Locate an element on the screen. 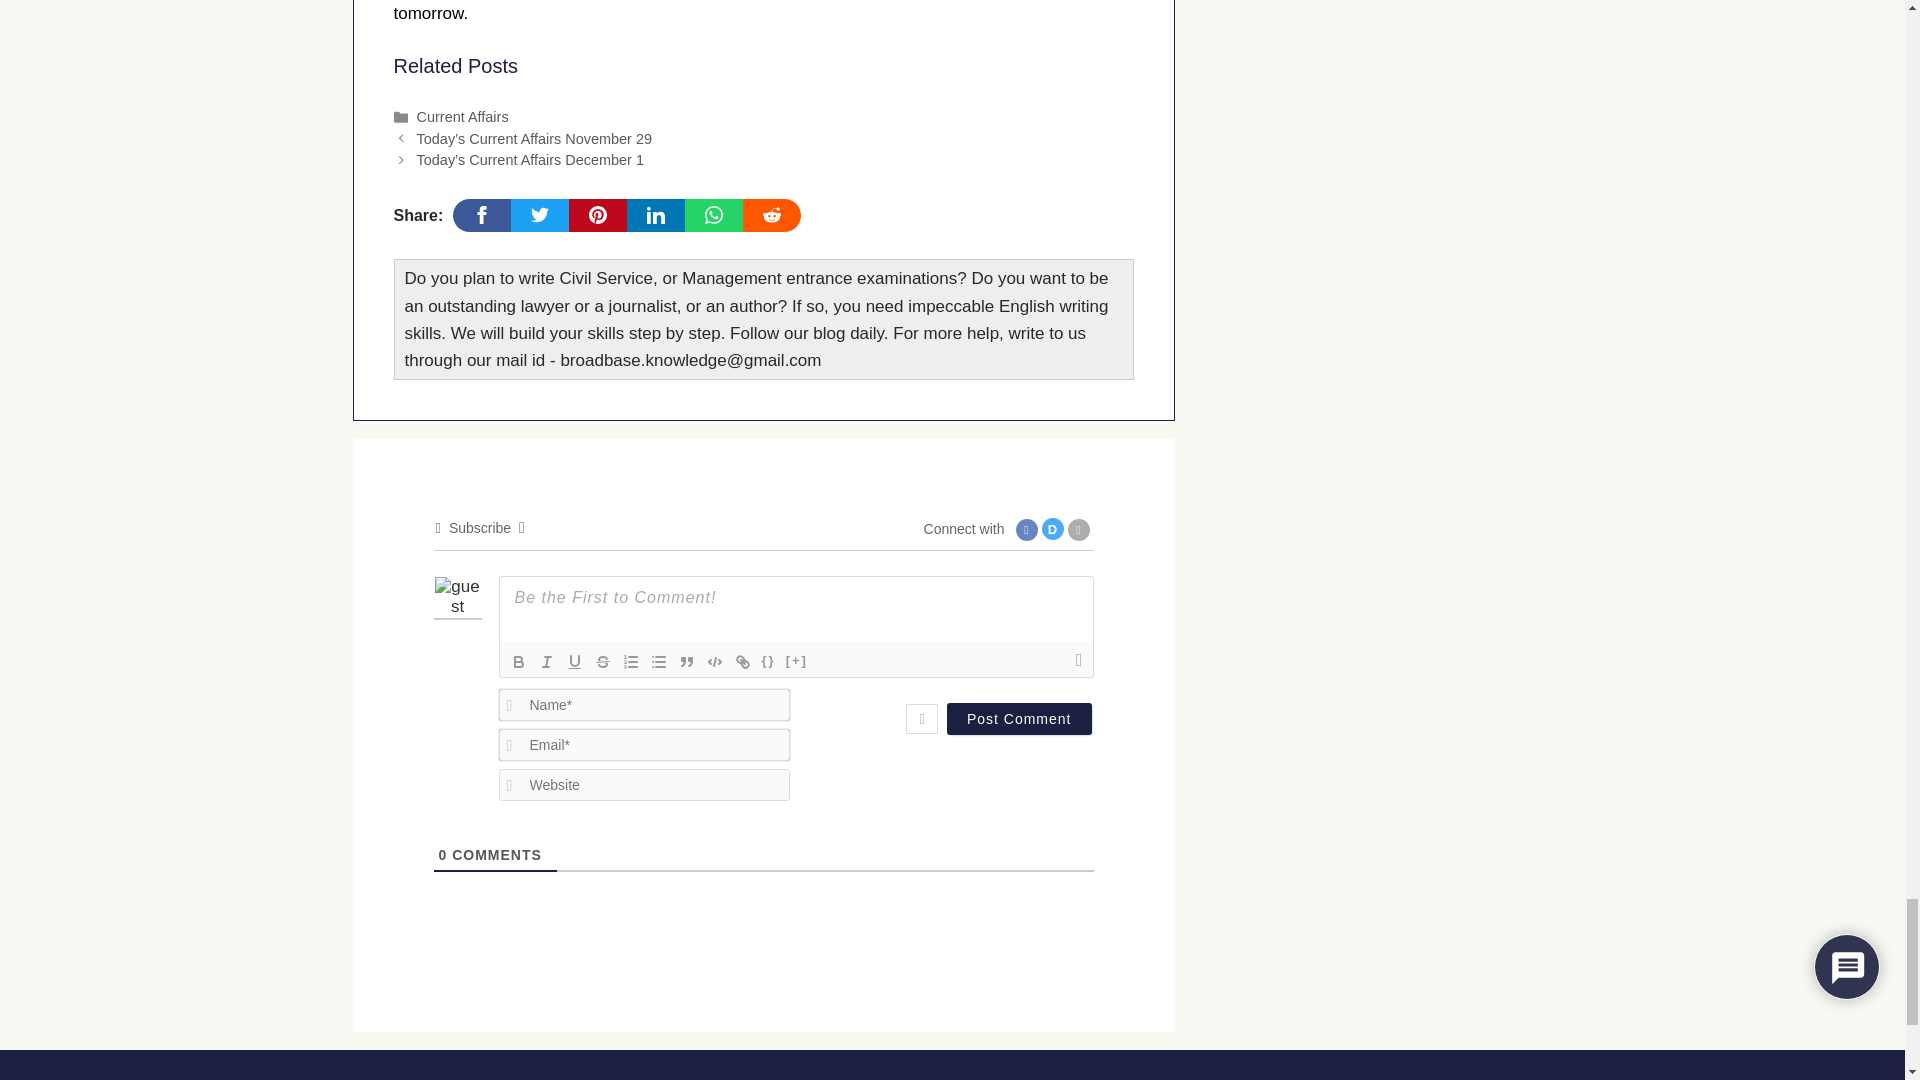  Blockquote is located at coordinates (686, 662).